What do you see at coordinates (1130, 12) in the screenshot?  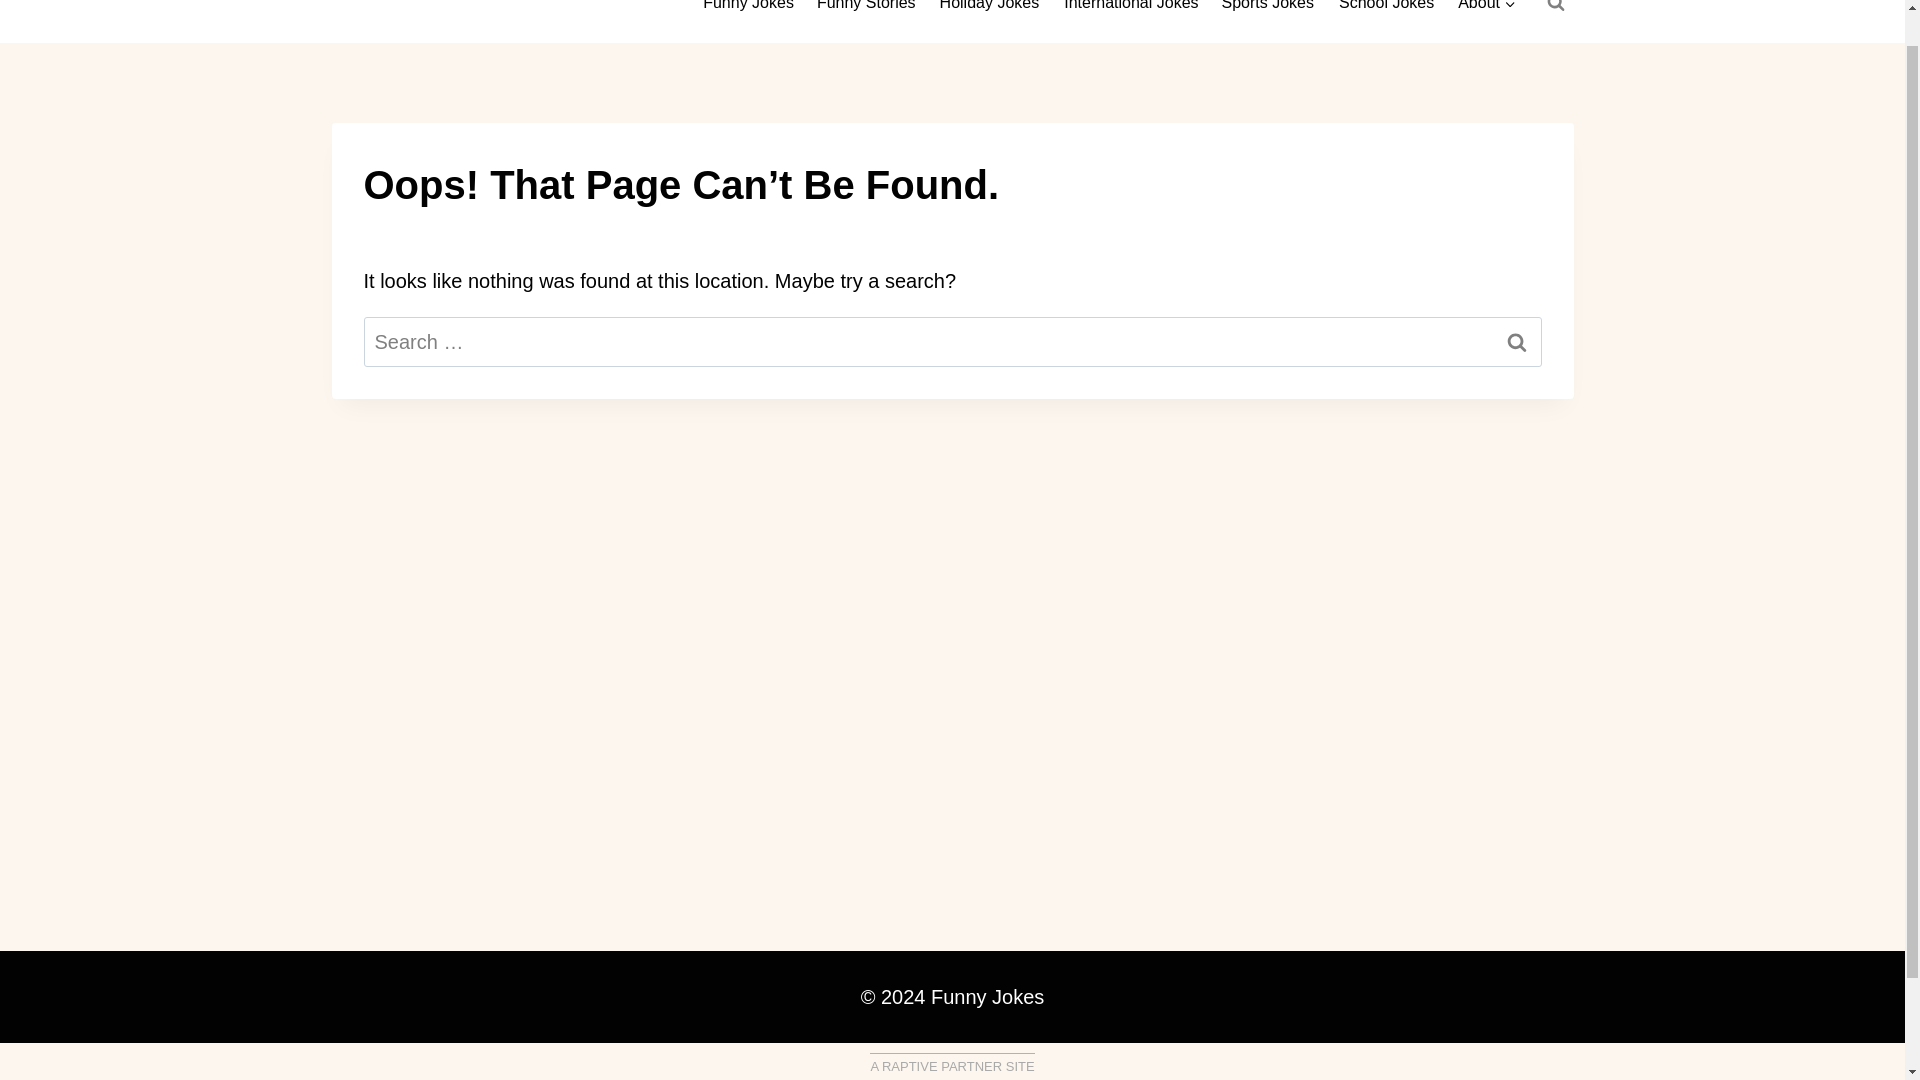 I see `International Jokes` at bounding box center [1130, 12].